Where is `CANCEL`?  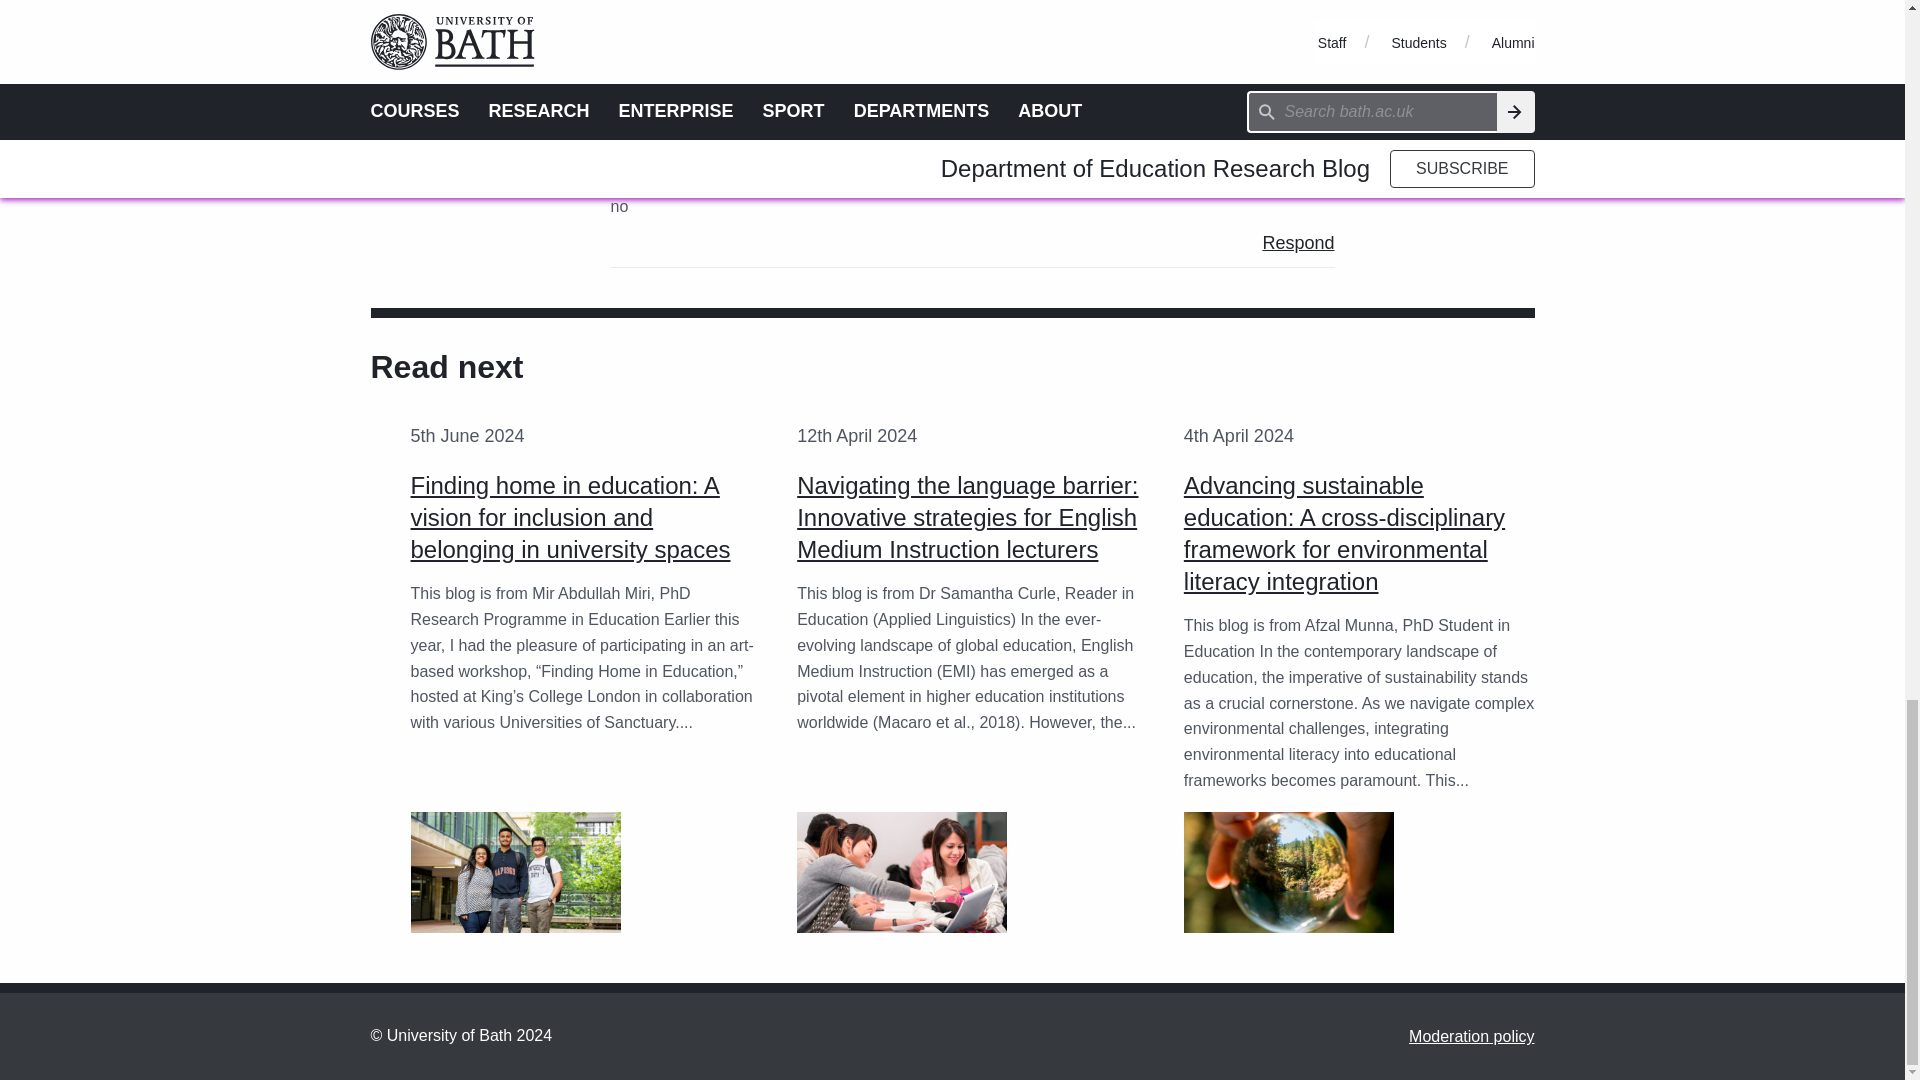 CANCEL is located at coordinates (1154, 16).